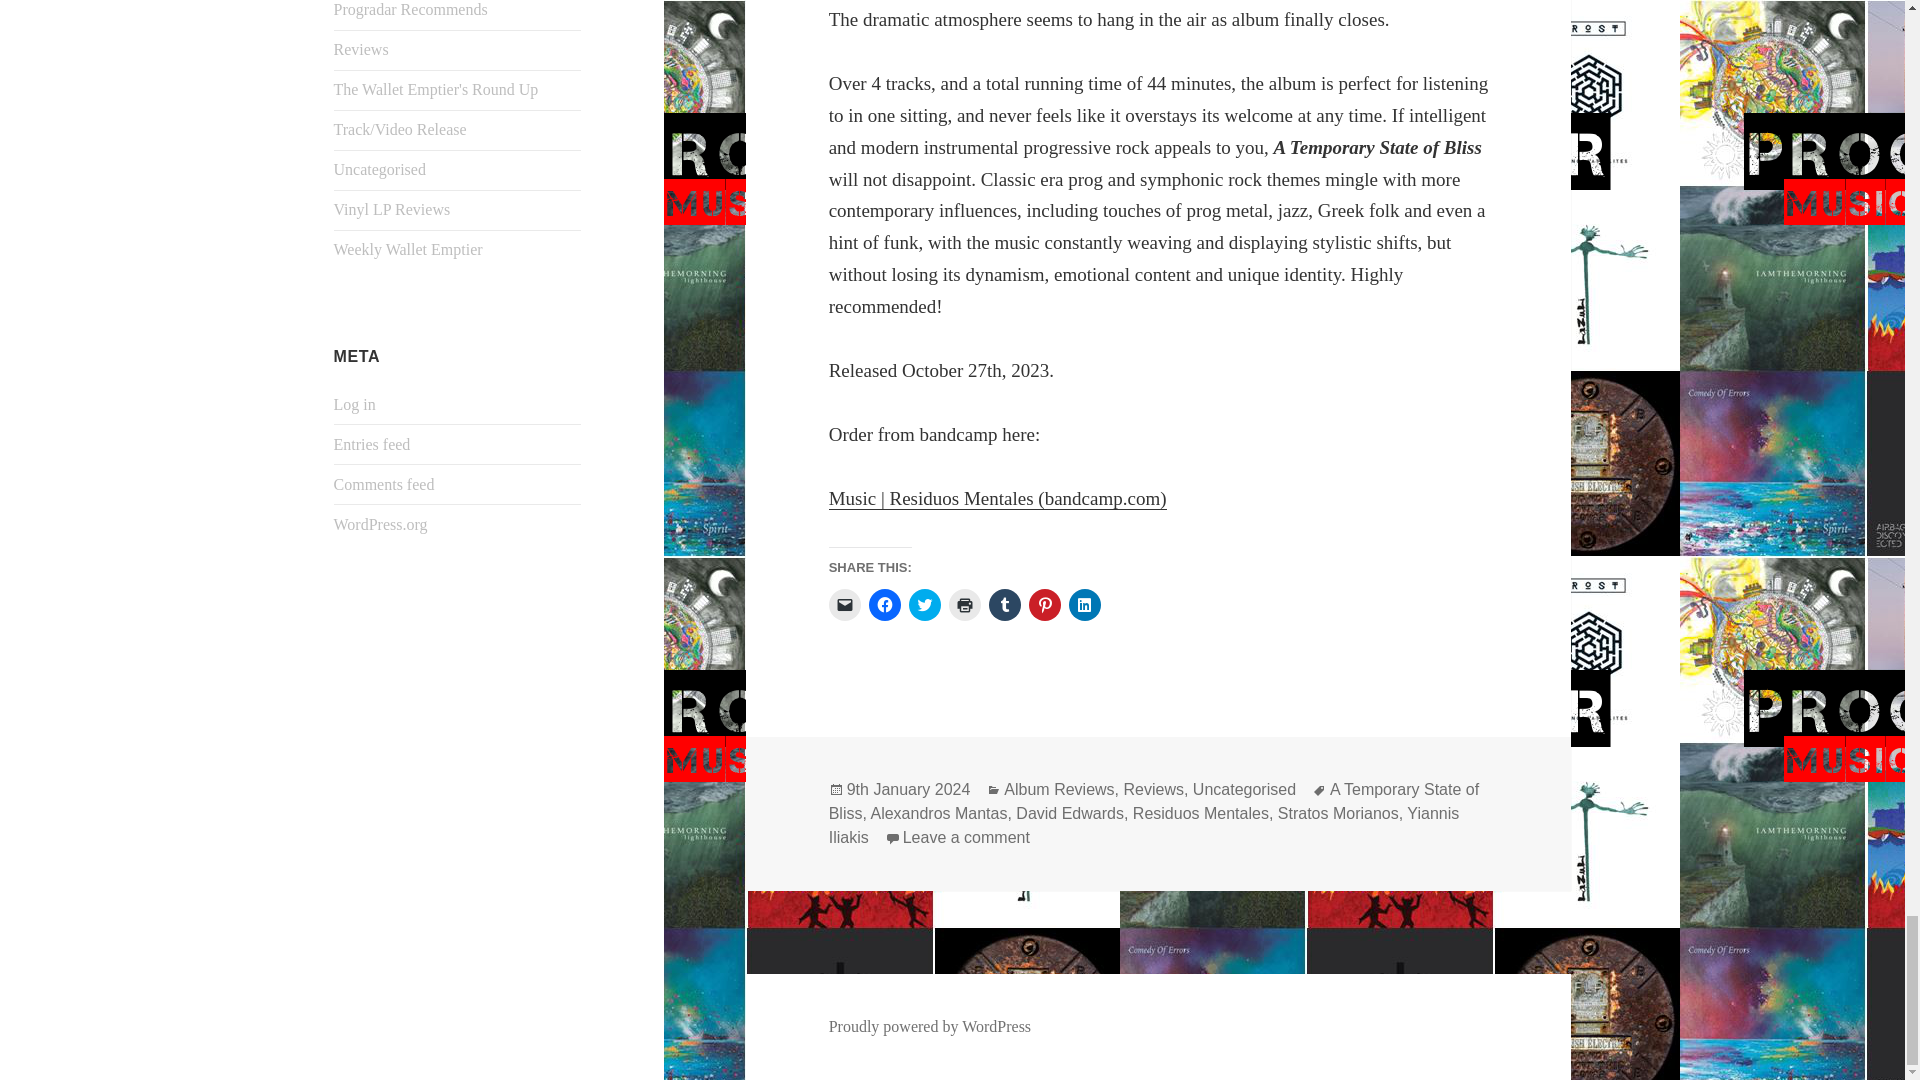  I want to click on Click to share on Twitter, so click(924, 604).